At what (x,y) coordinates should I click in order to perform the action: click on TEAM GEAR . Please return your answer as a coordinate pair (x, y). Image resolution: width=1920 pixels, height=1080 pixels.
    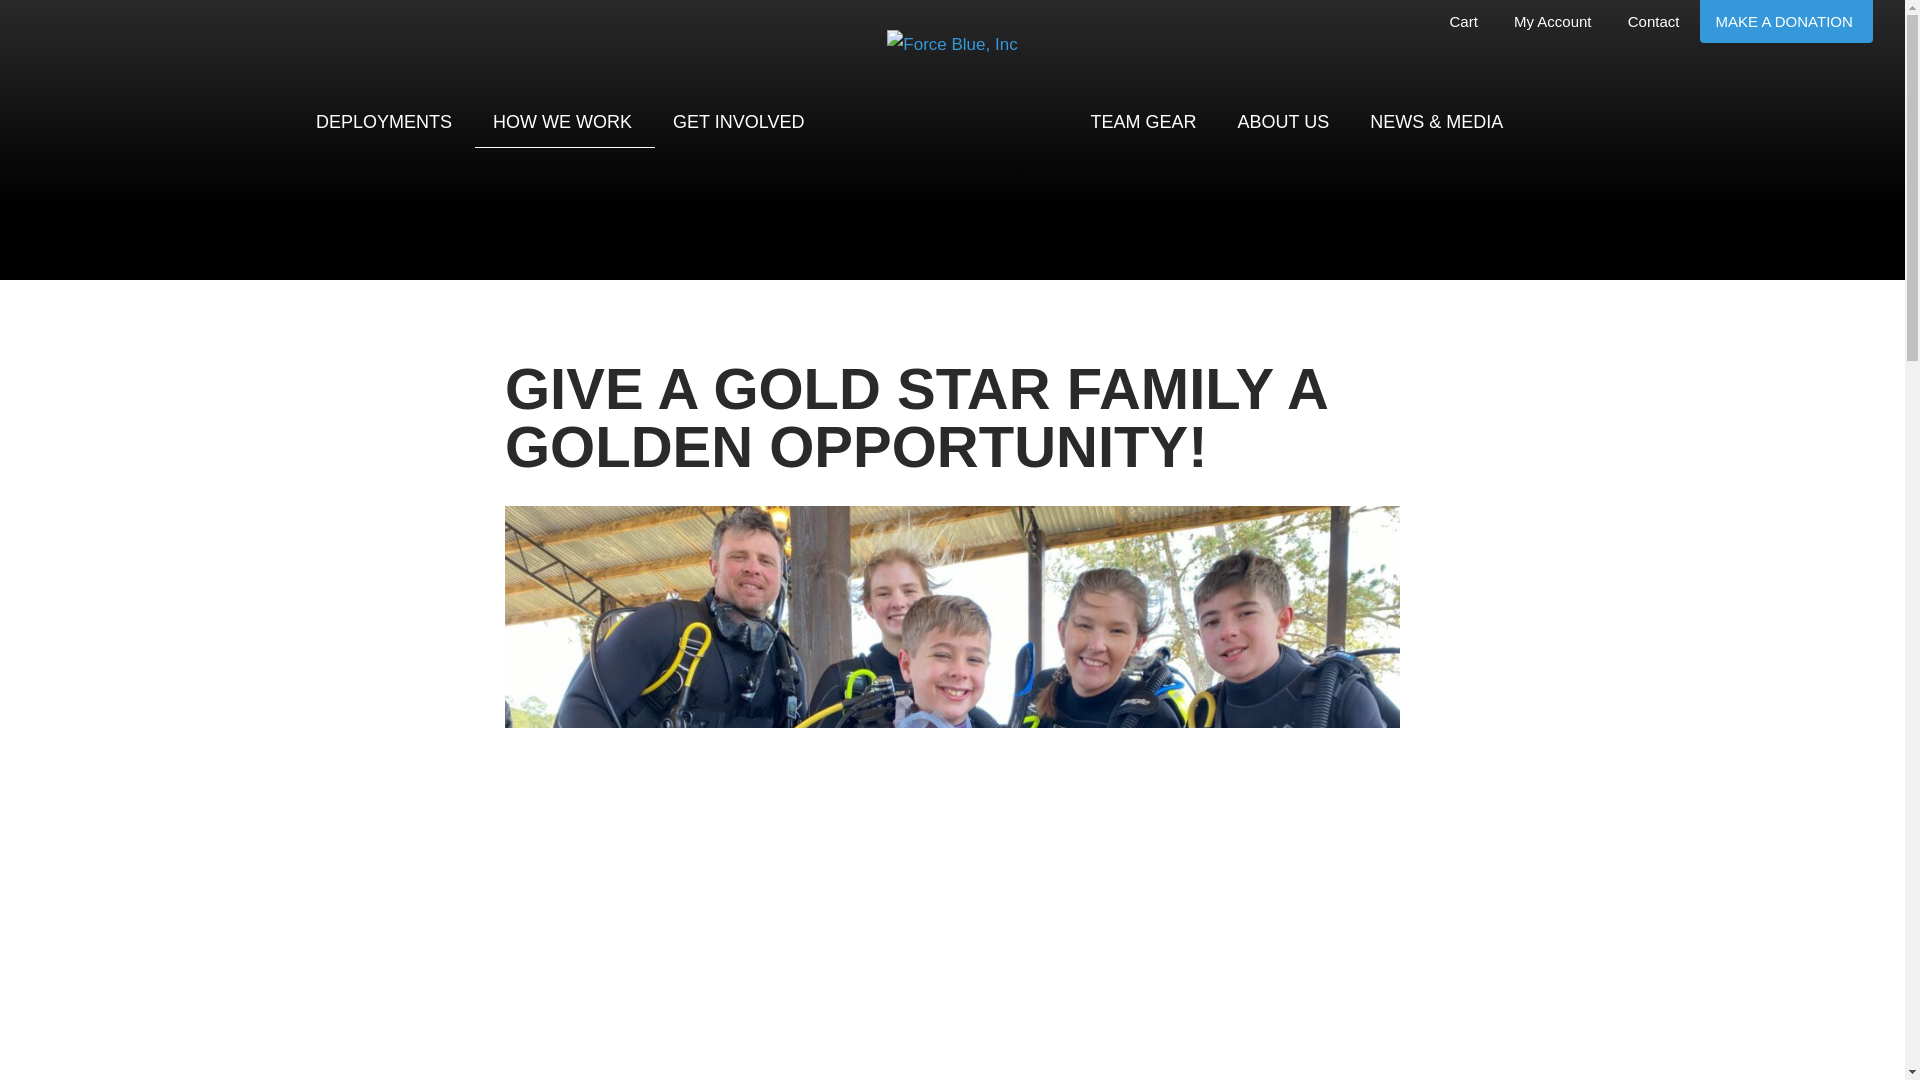
    Looking at the image, I should click on (1145, 122).